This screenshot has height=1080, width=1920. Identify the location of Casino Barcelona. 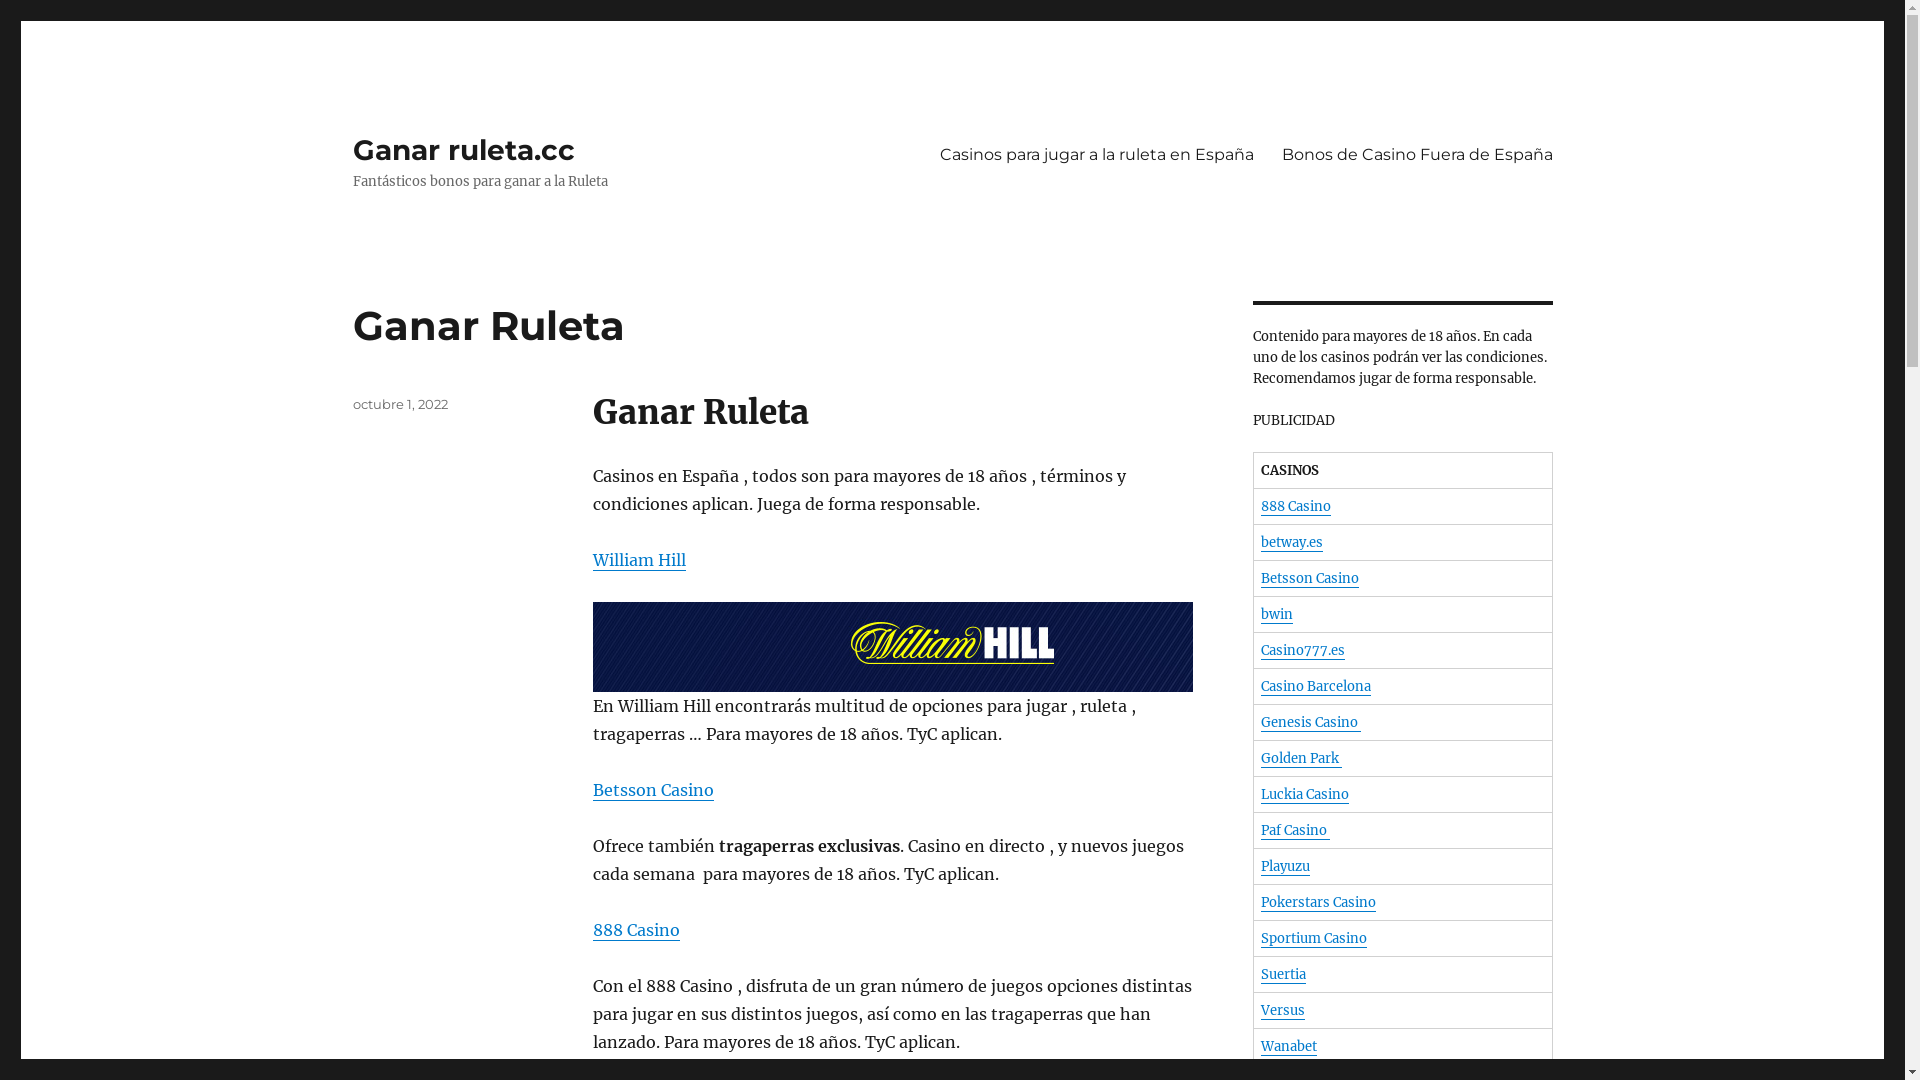
(1315, 686).